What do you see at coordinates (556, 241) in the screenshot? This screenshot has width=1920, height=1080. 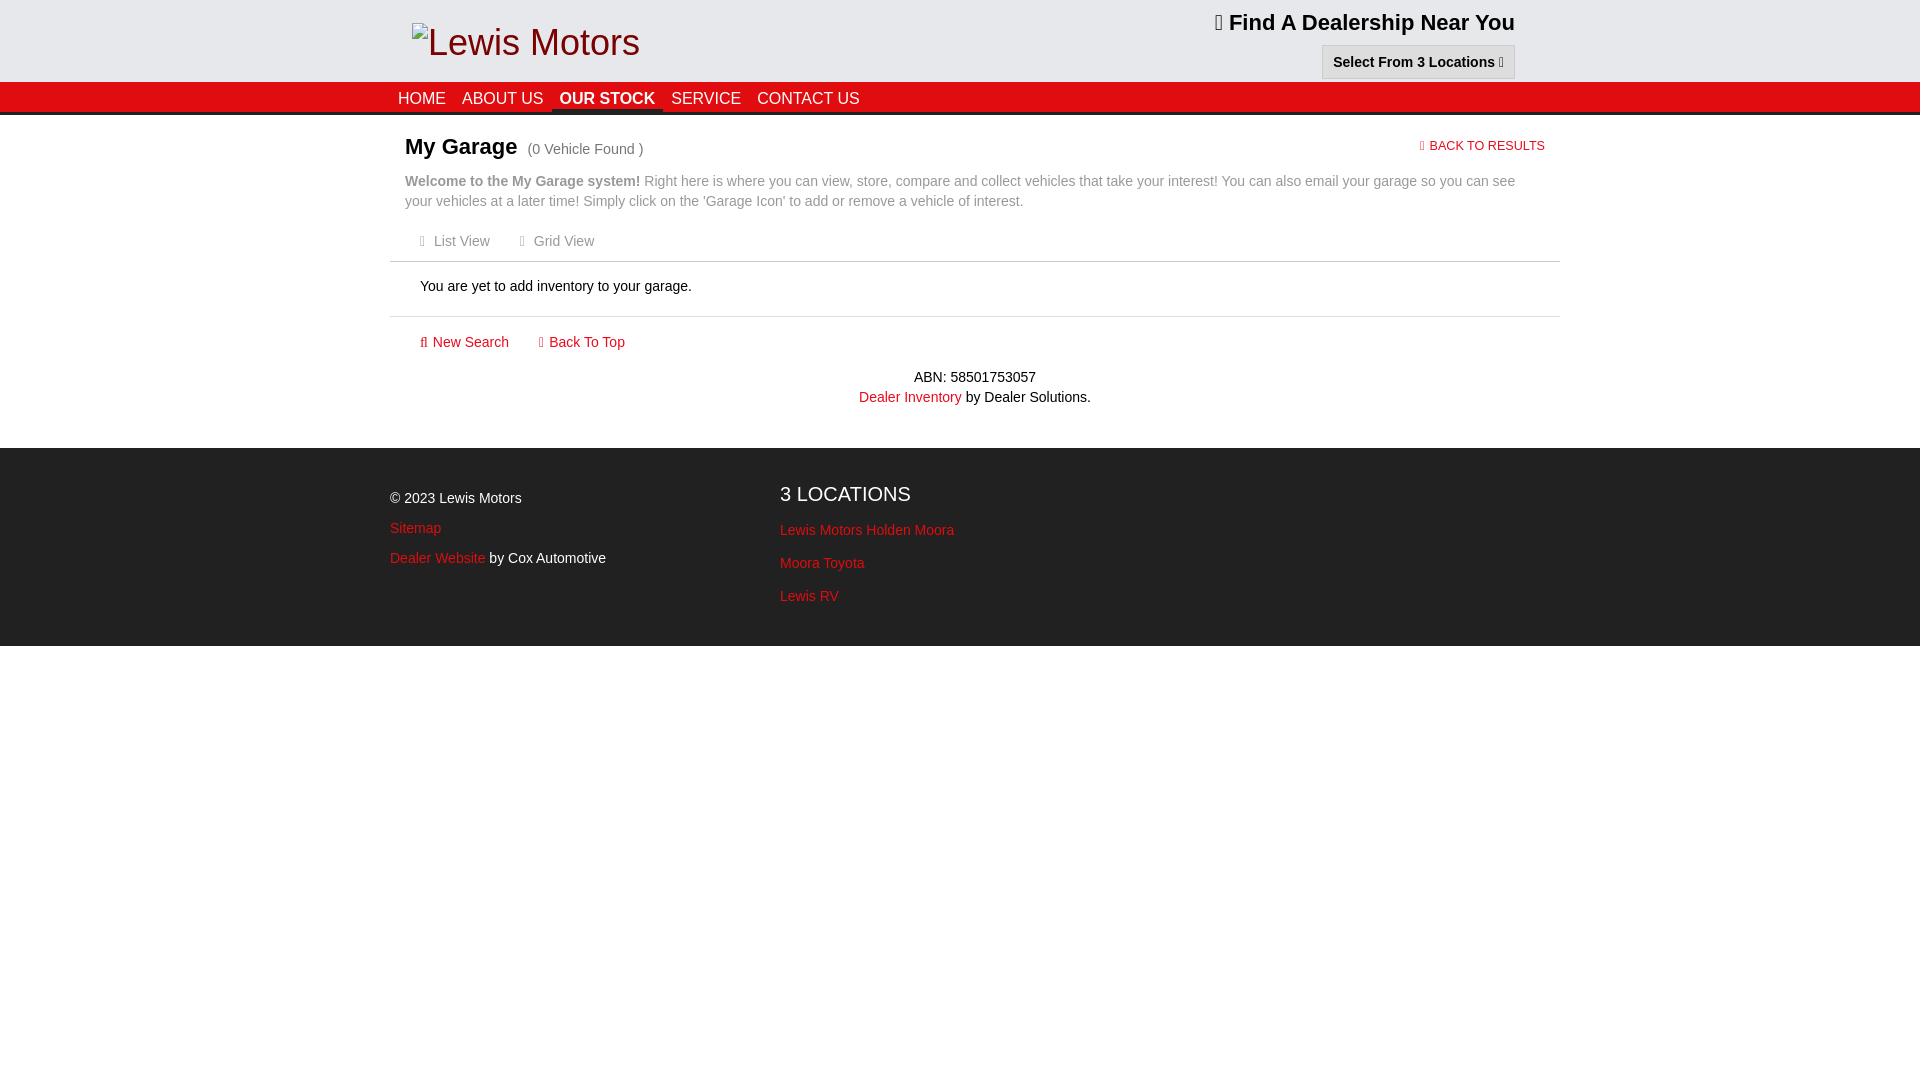 I see `Grid View` at bounding box center [556, 241].